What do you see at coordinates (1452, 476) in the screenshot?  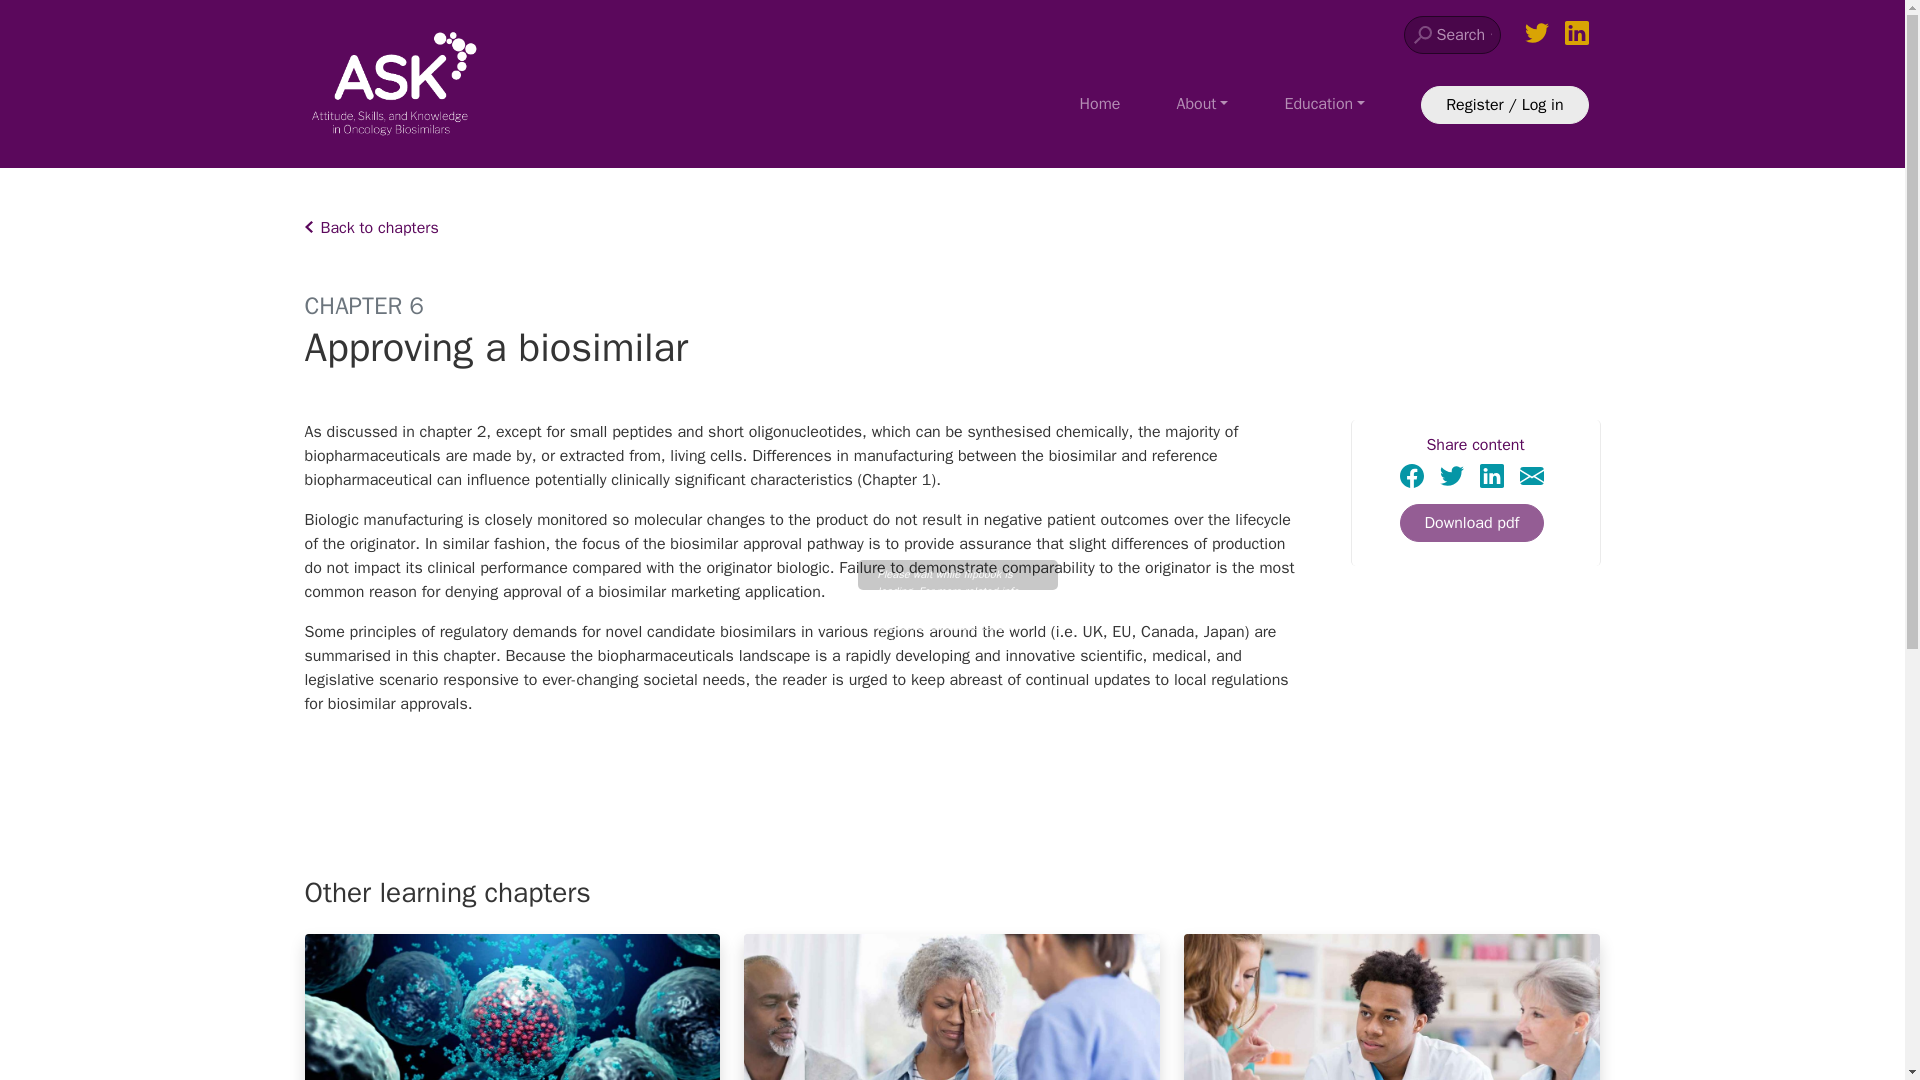 I see `Twitter` at bounding box center [1452, 476].